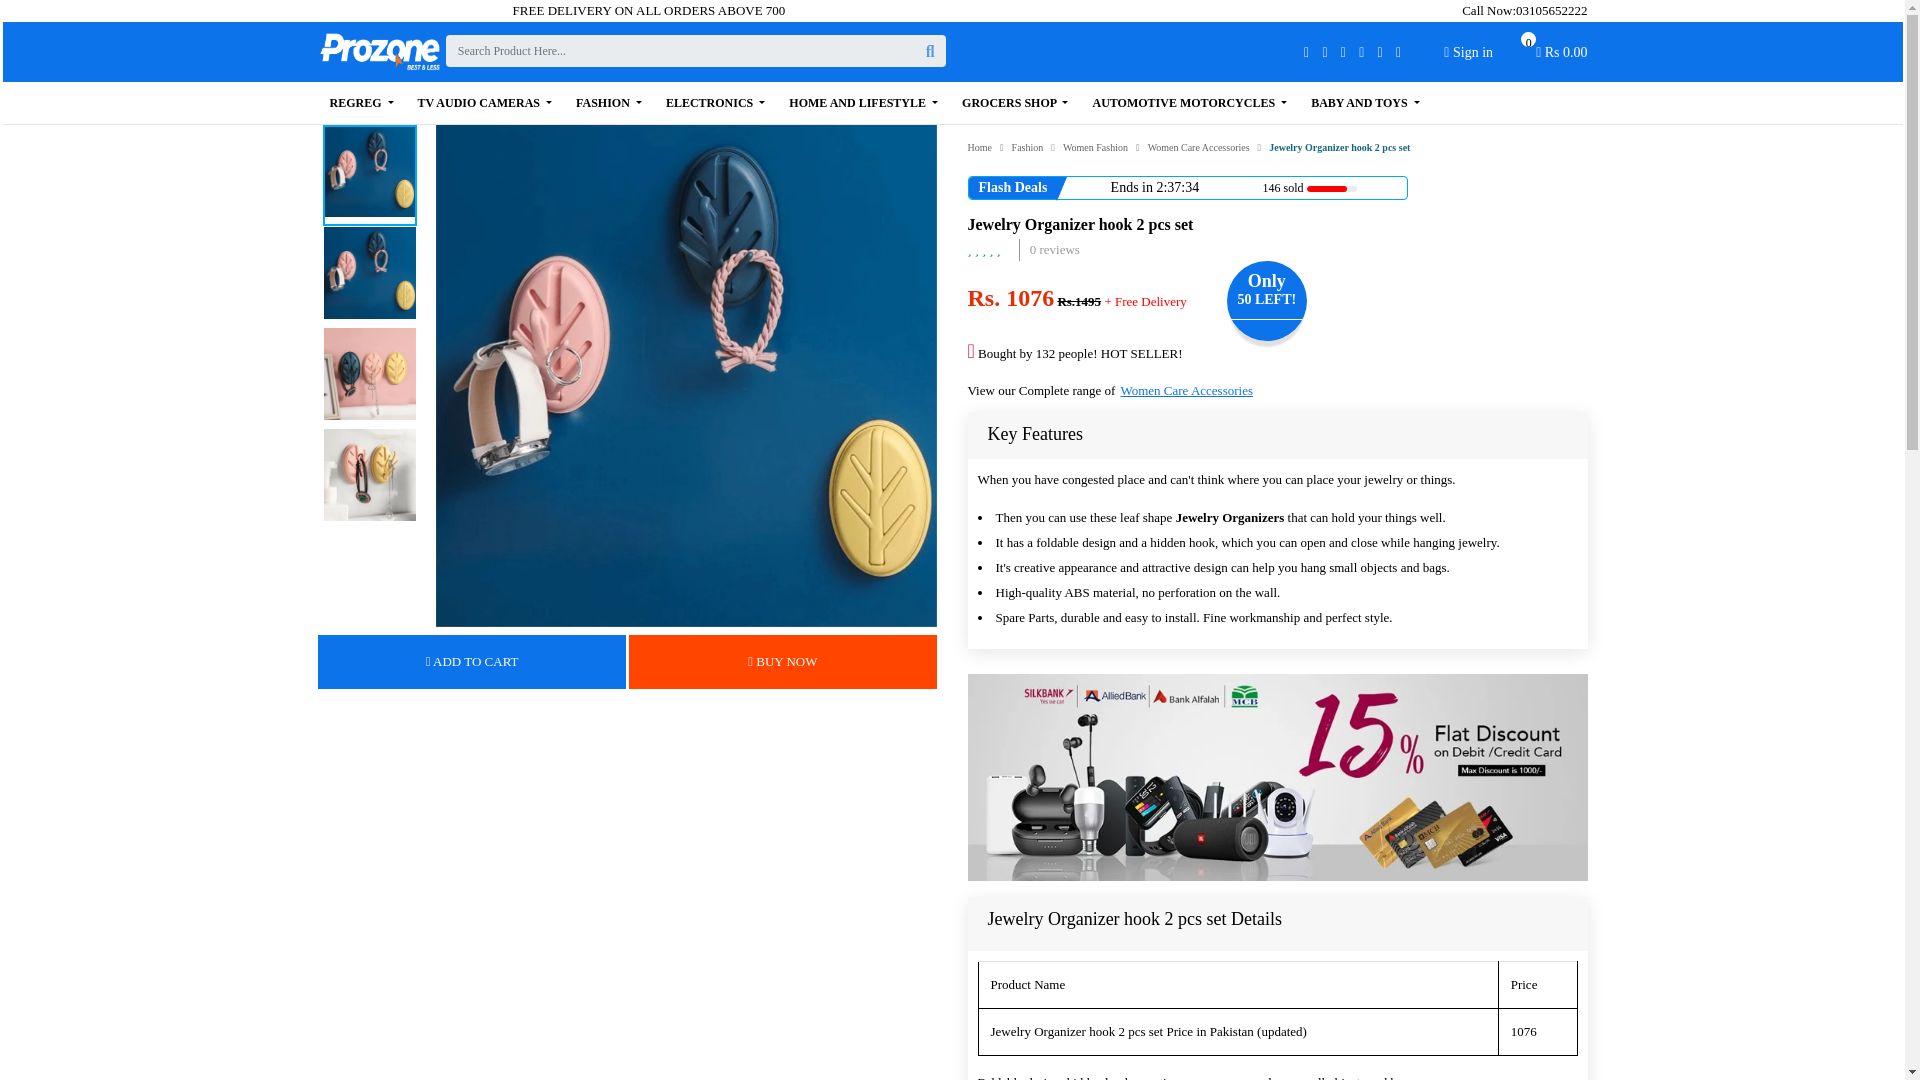  I want to click on Sign in, so click(1468, 52).